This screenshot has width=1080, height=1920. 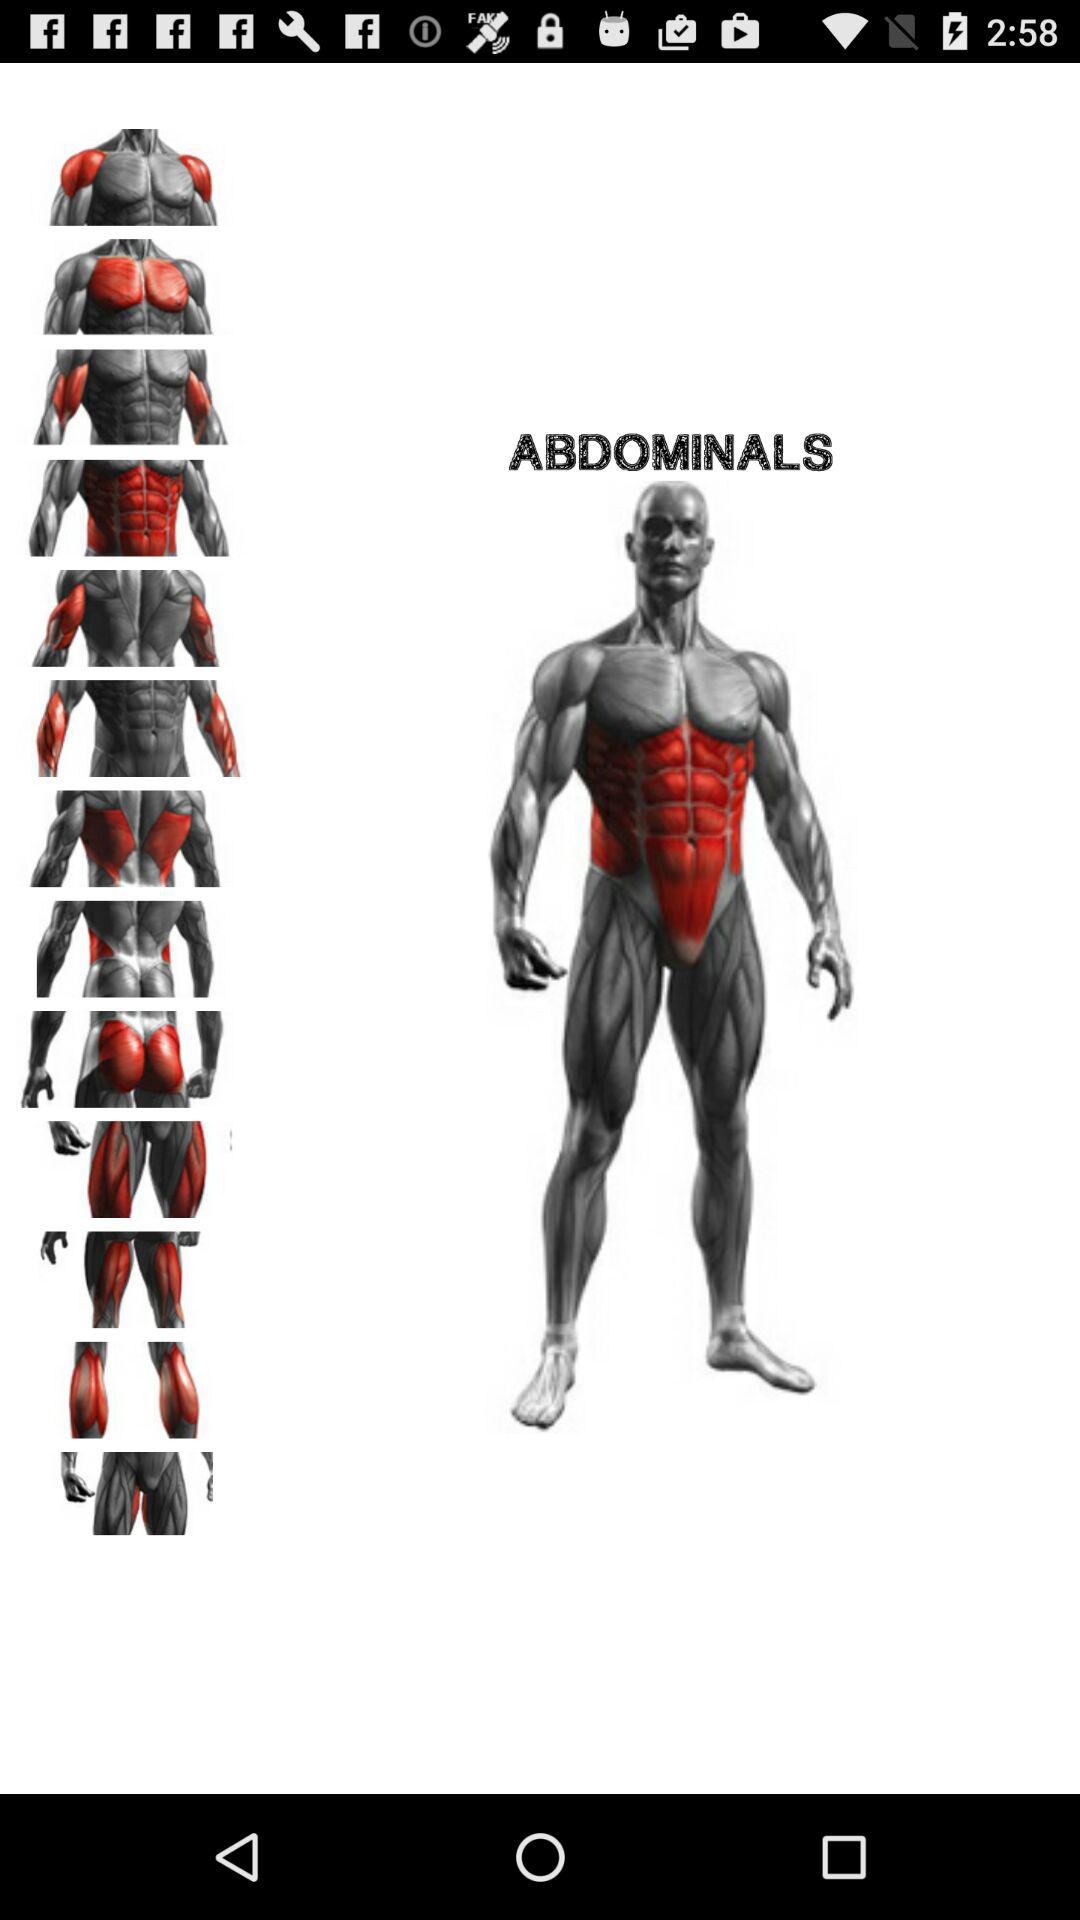 What do you see at coordinates (131, 391) in the screenshot?
I see `target muscle` at bounding box center [131, 391].